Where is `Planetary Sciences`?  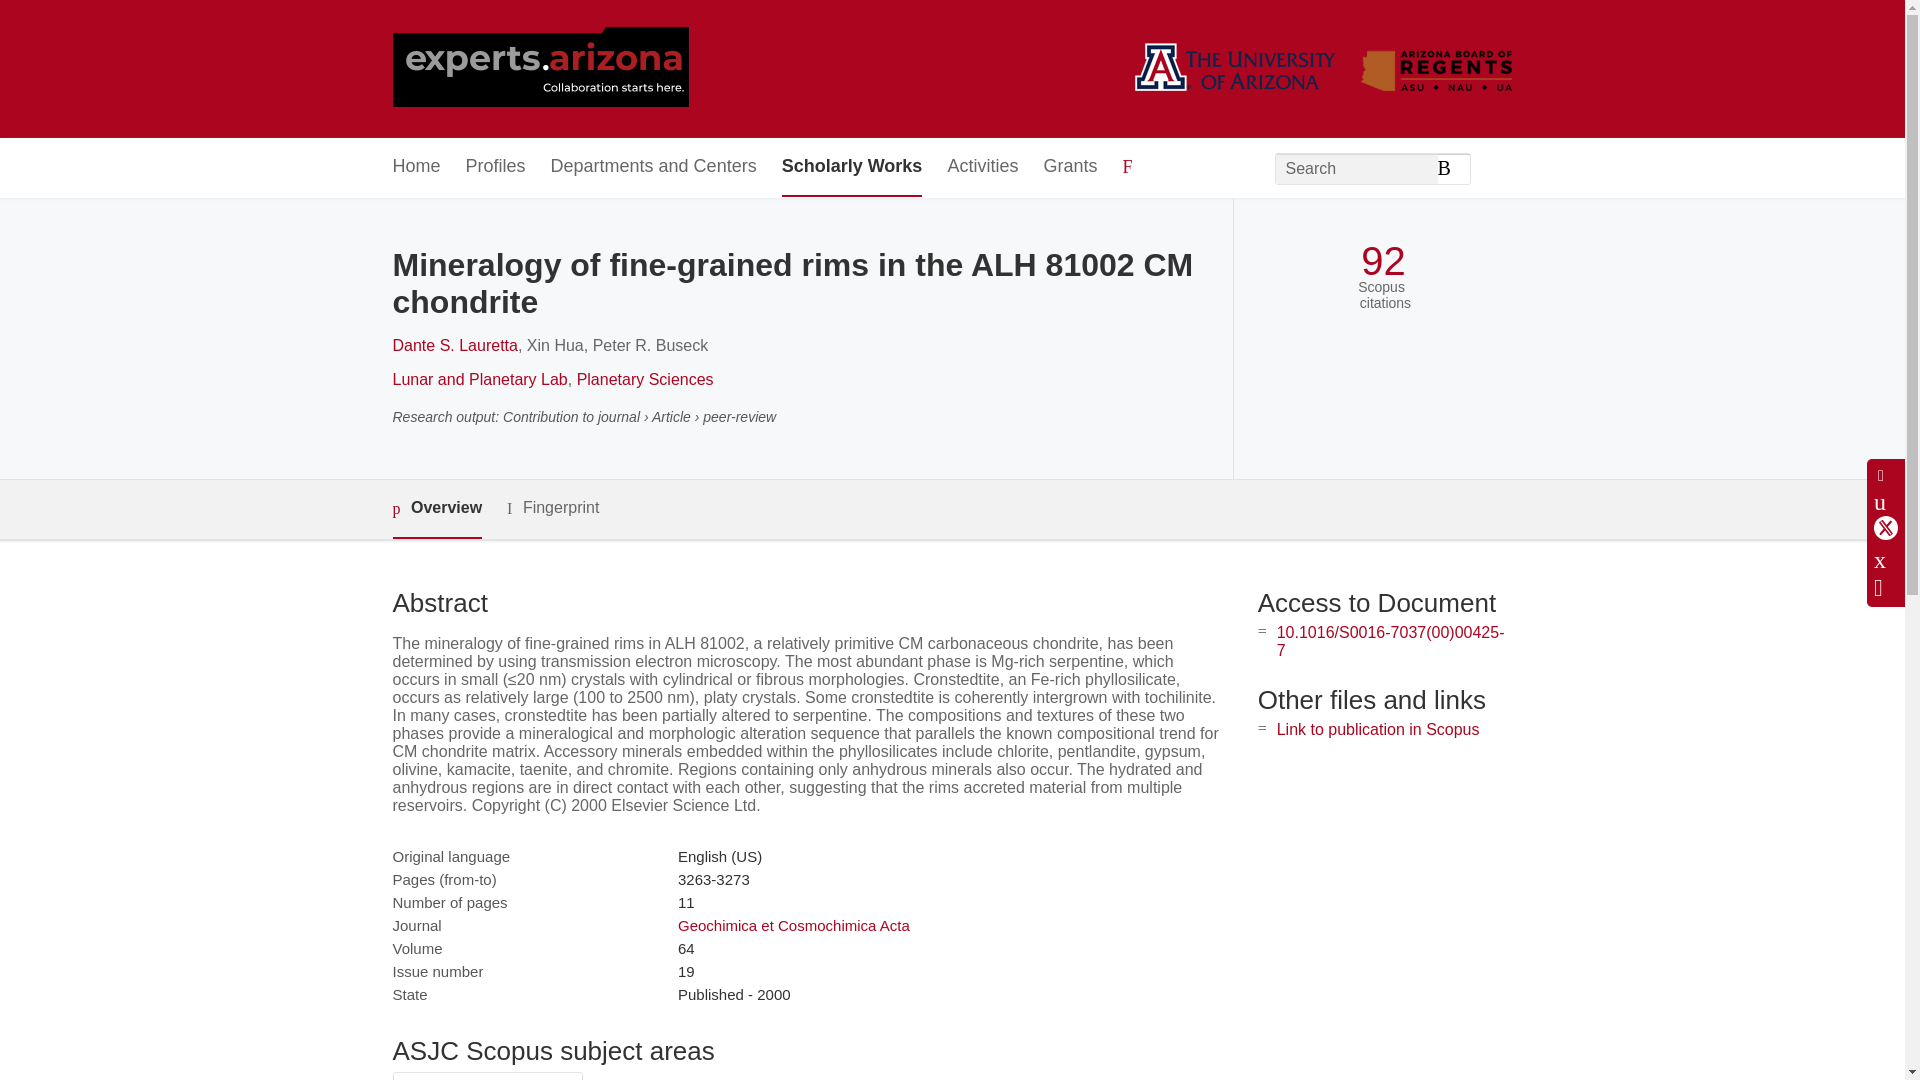 Planetary Sciences is located at coordinates (646, 379).